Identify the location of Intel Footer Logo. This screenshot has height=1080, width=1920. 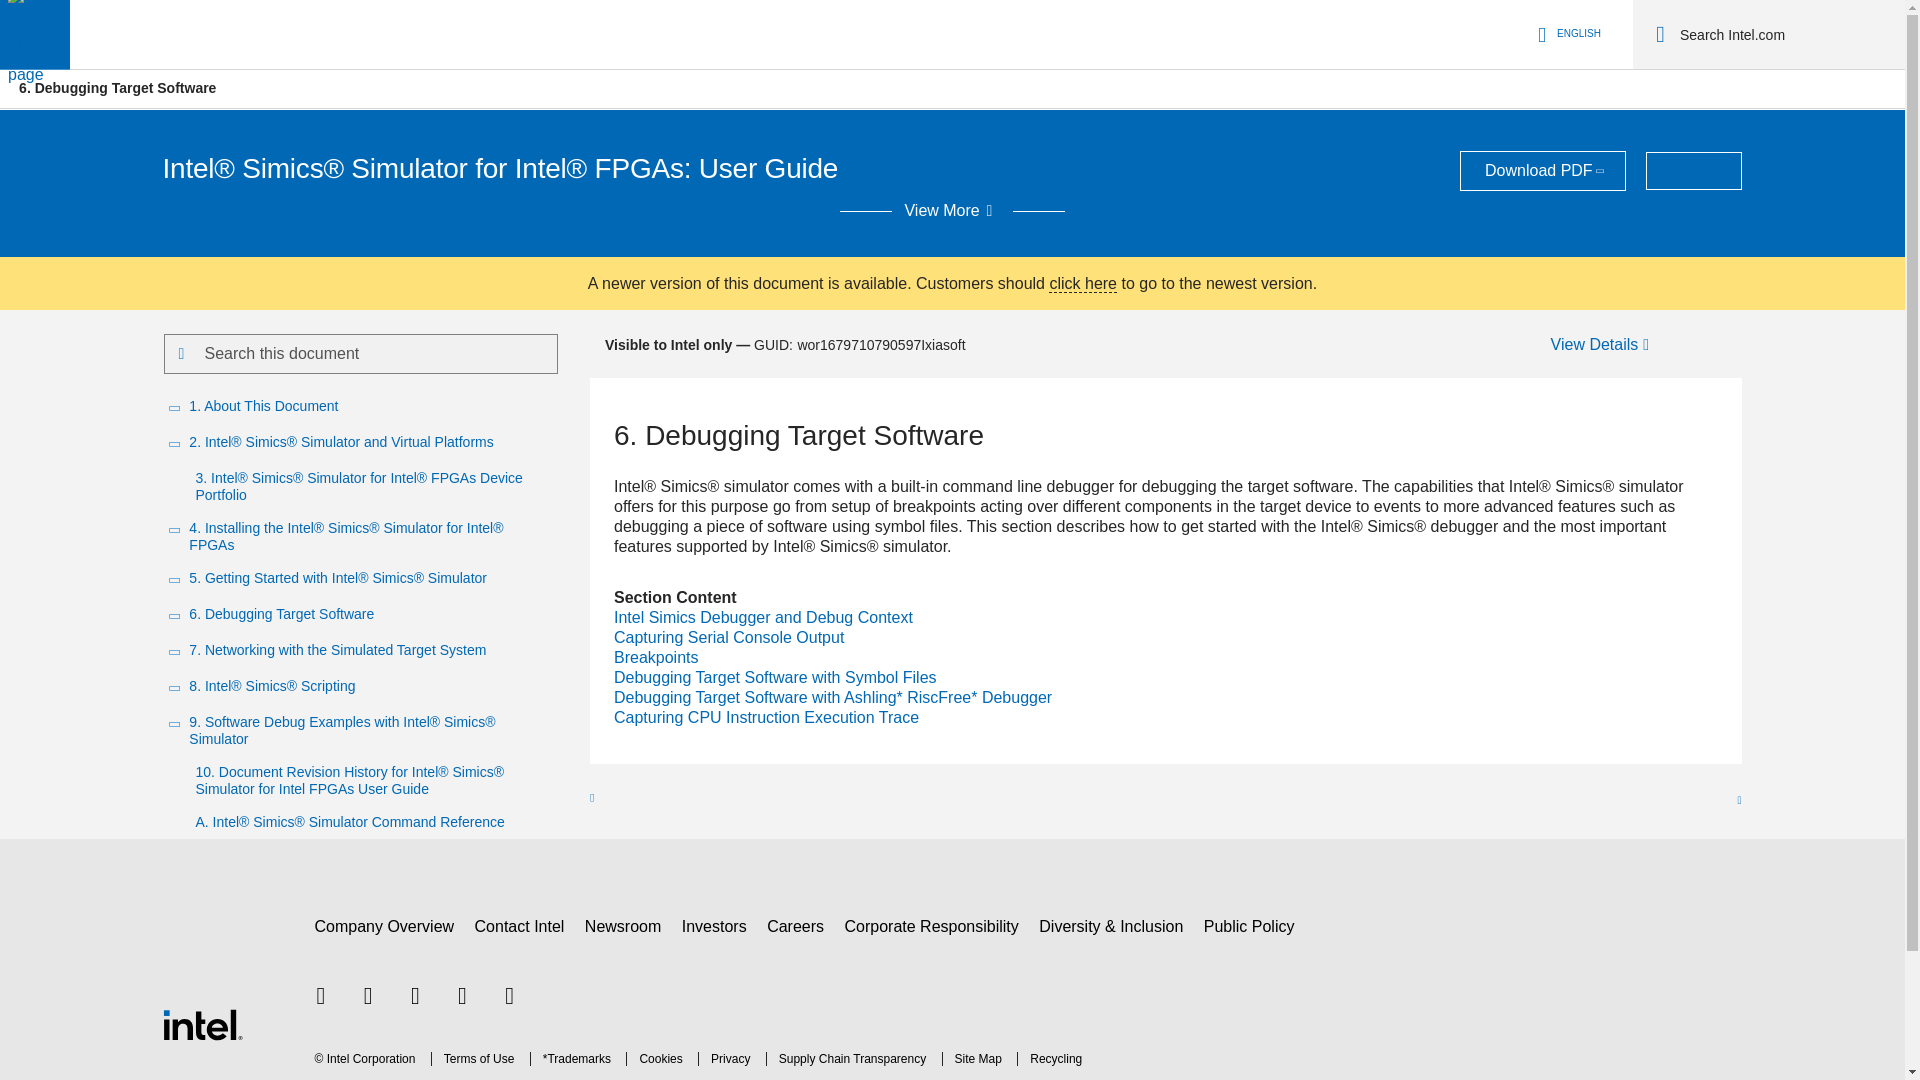
(201, 977).